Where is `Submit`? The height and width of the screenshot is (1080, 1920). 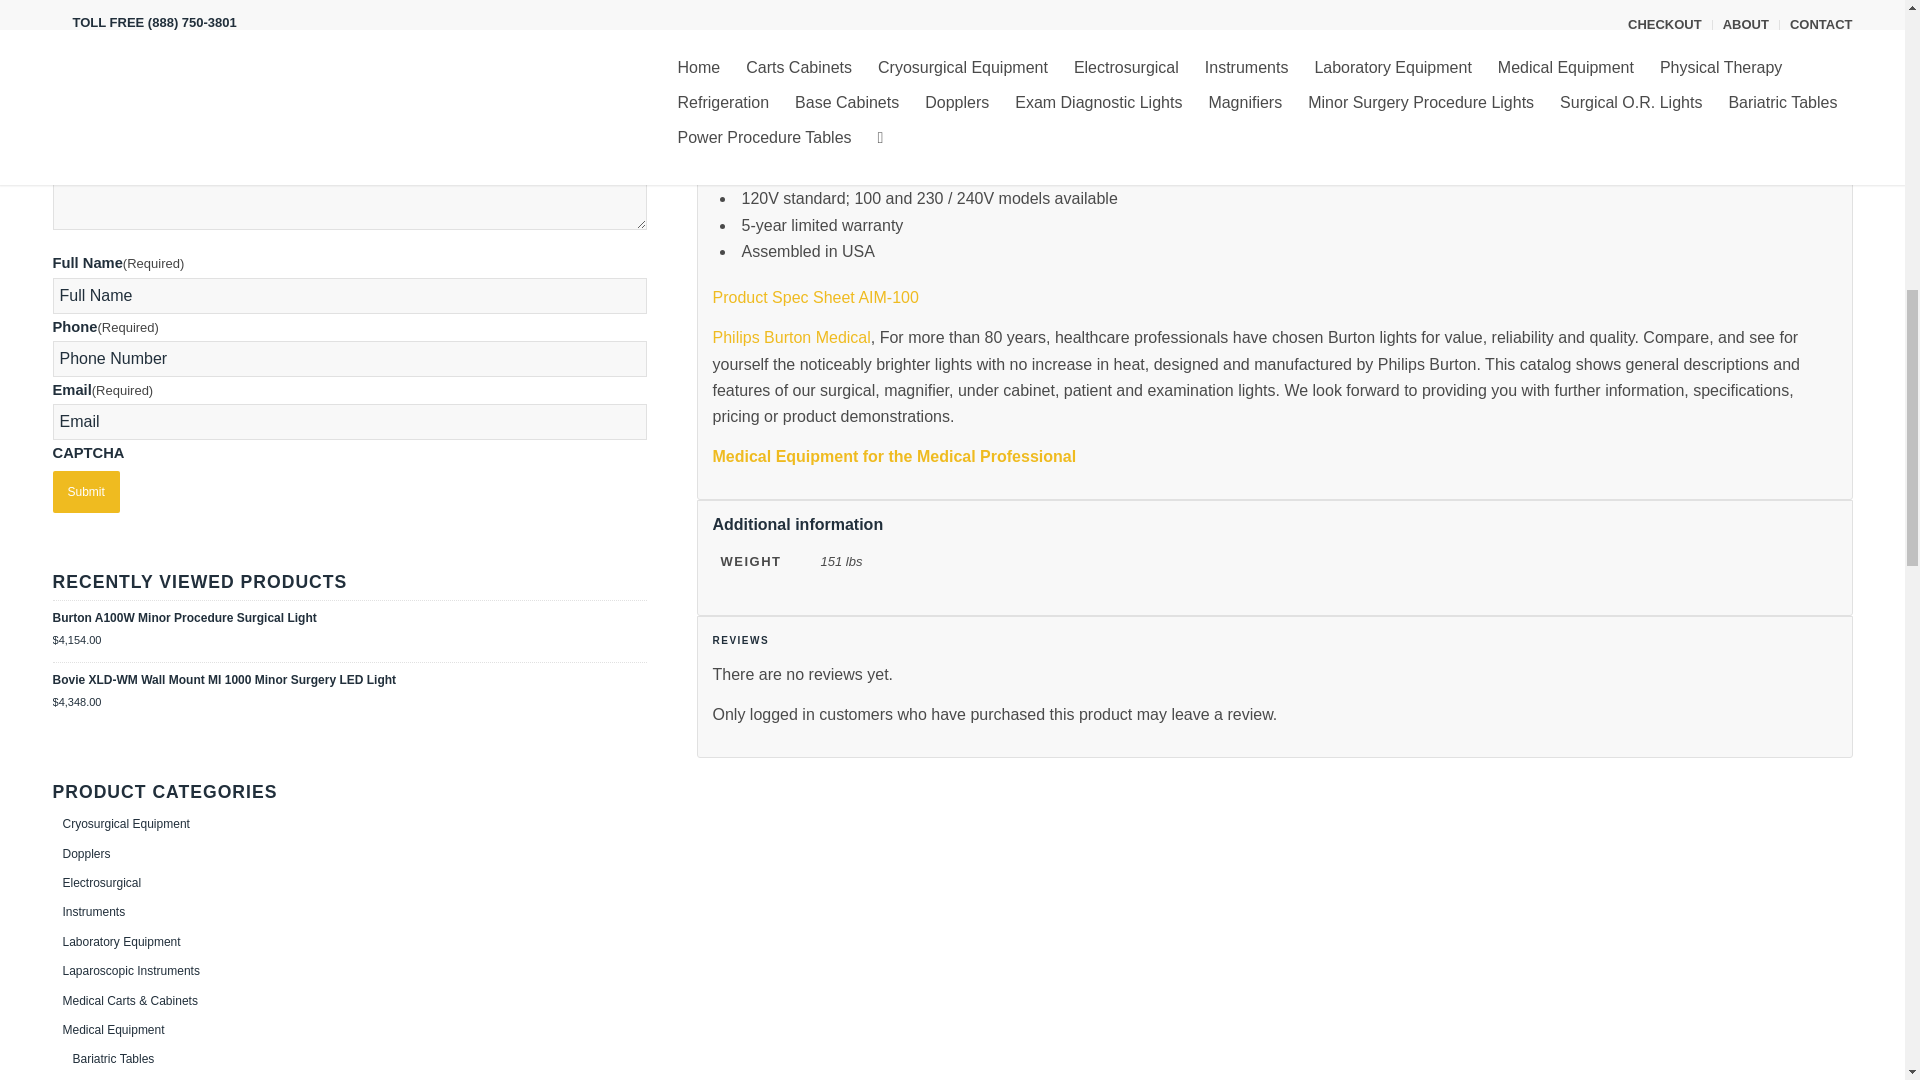 Submit is located at coordinates (85, 492).